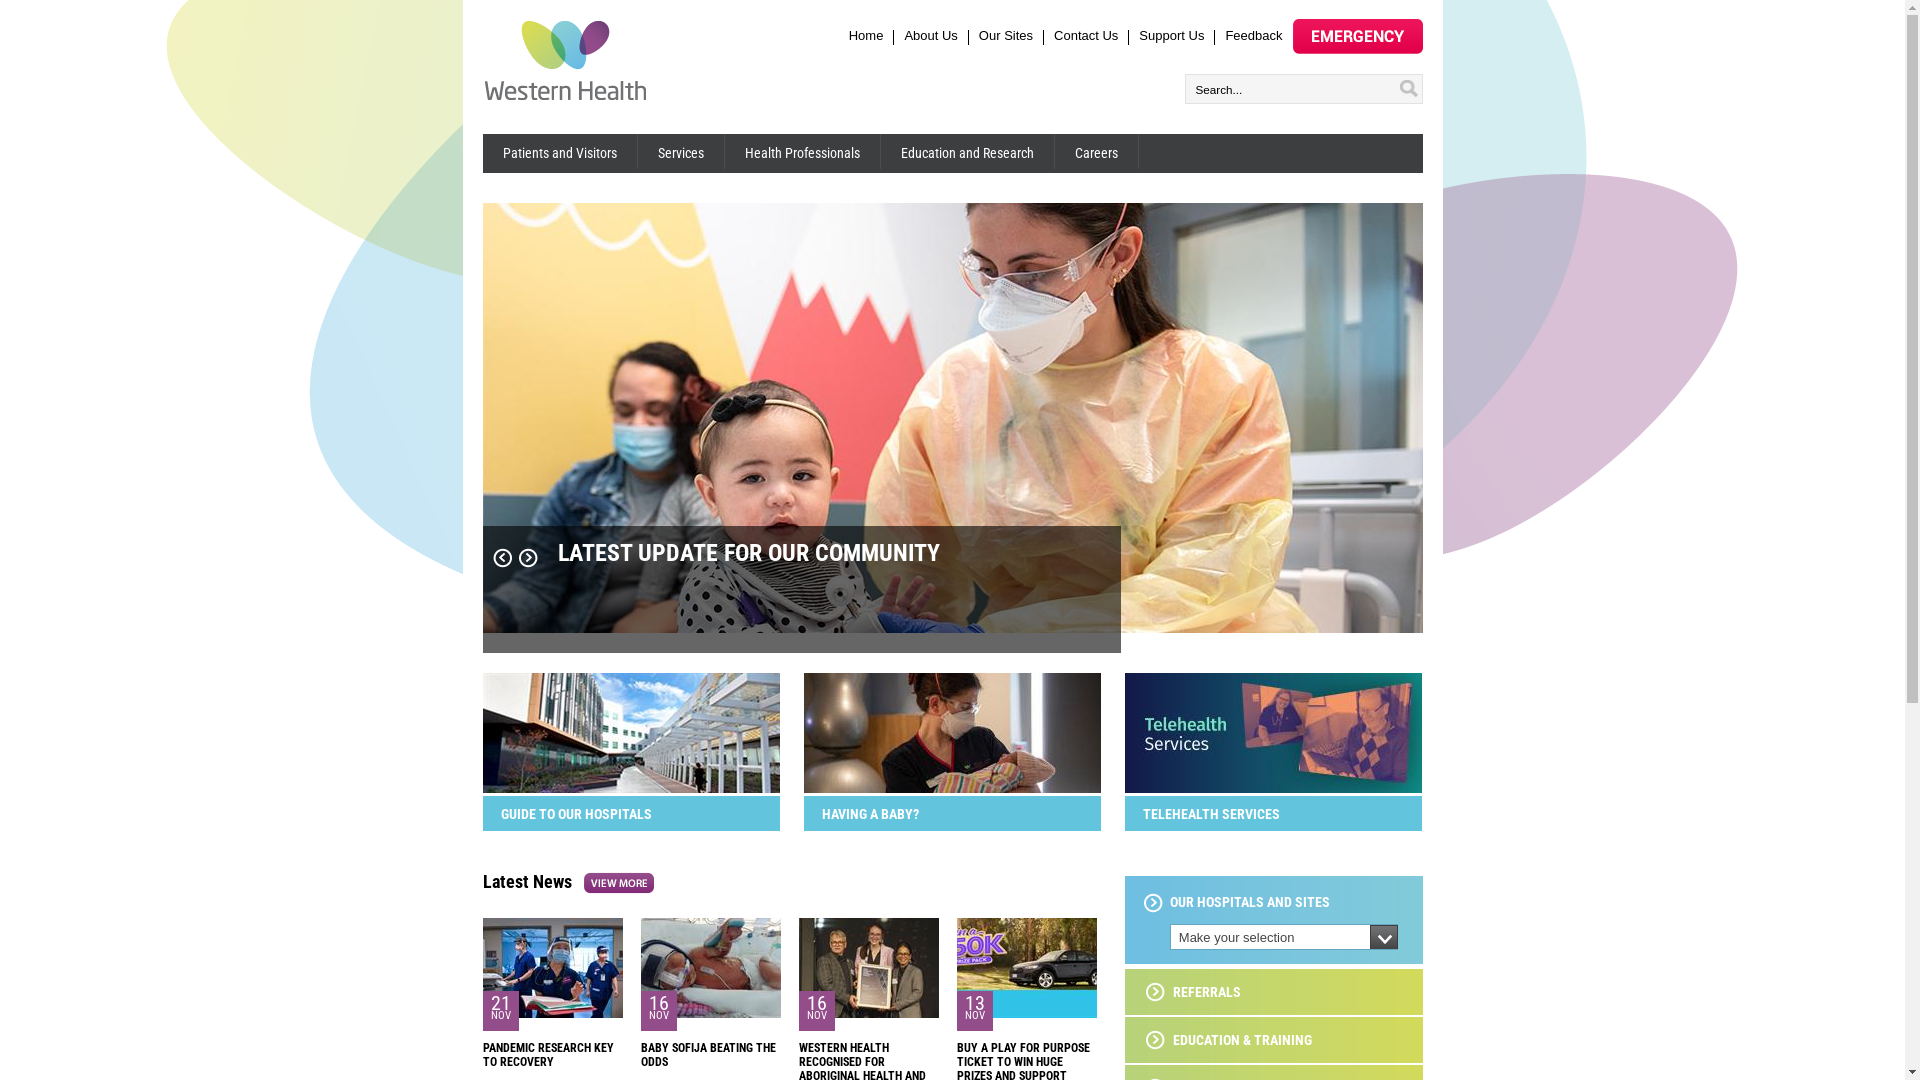 The width and height of the screenshot is (1920, 1080). I want to click on Feedback, so click(1254, 36).